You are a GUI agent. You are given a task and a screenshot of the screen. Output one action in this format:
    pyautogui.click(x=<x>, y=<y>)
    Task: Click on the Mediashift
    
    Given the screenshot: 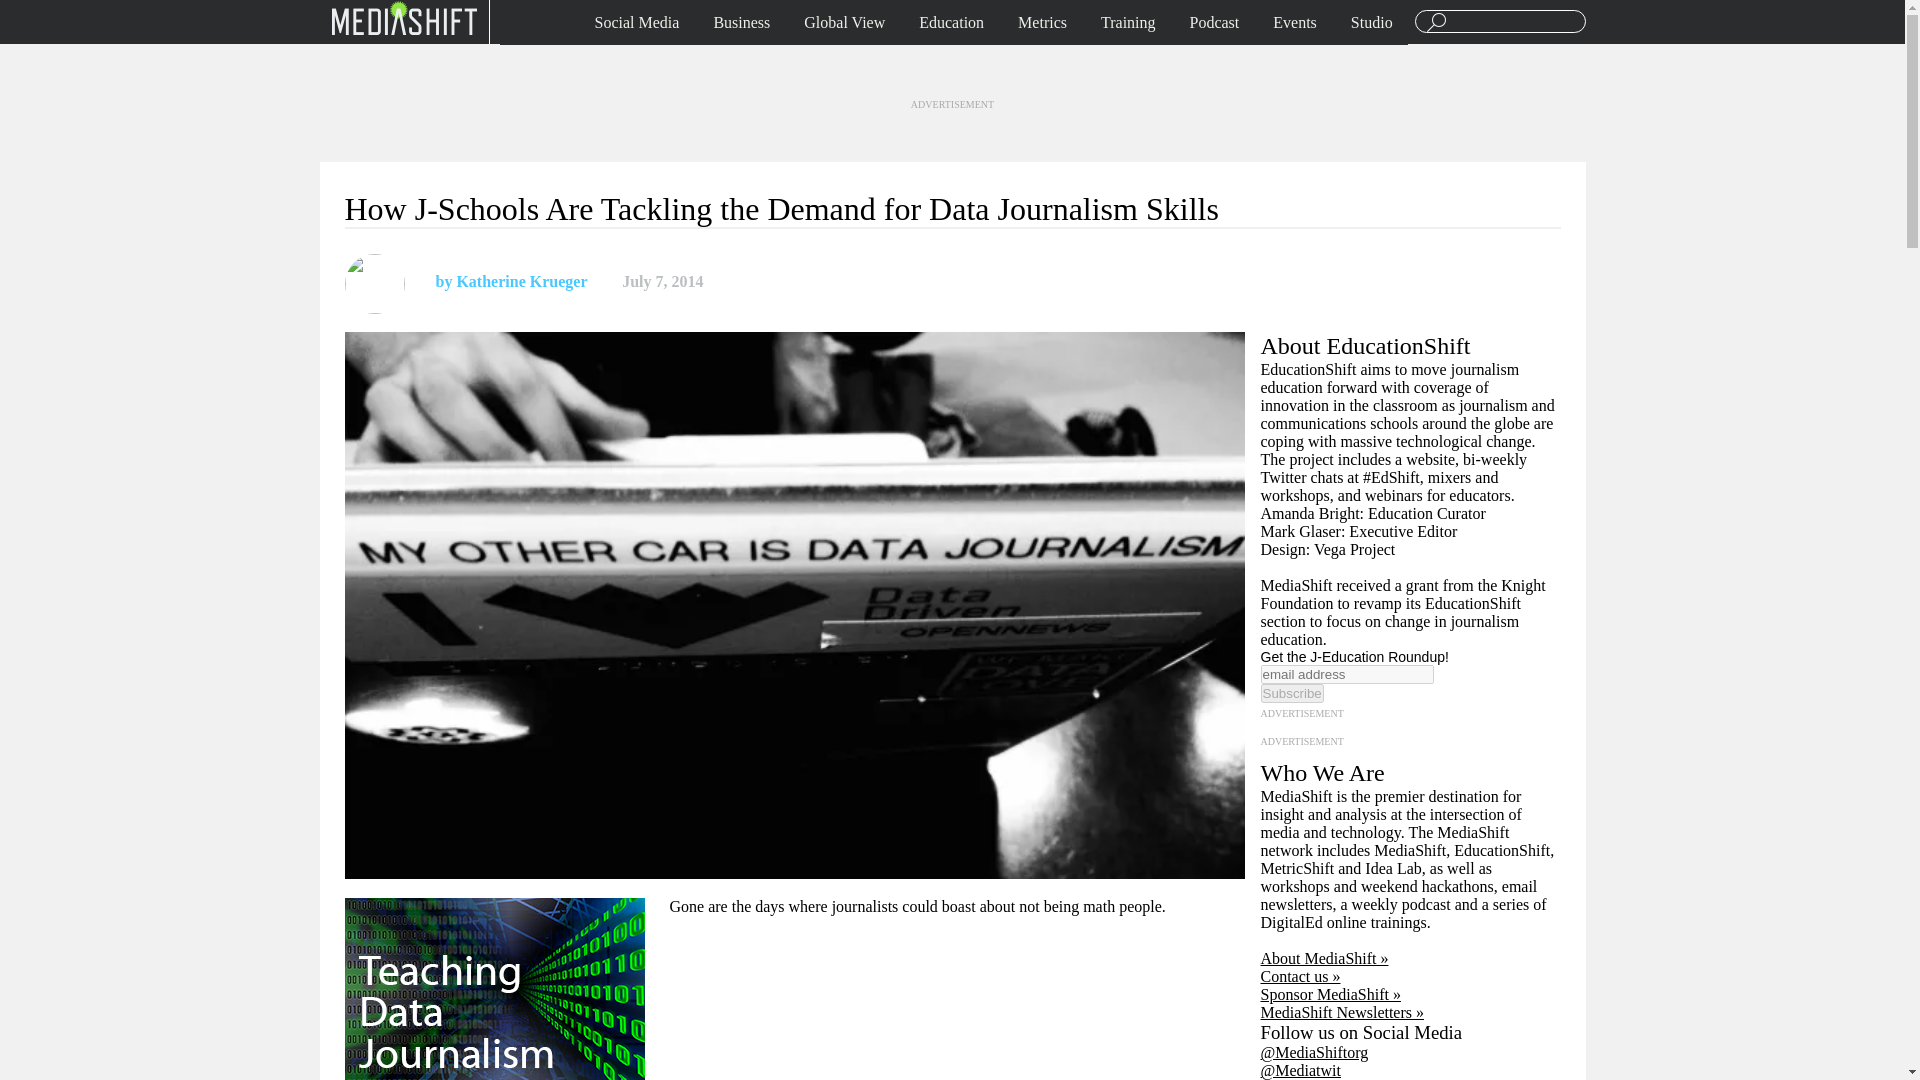 What is the action you would take?
    pyautogui.click(x=403, y=17)
    